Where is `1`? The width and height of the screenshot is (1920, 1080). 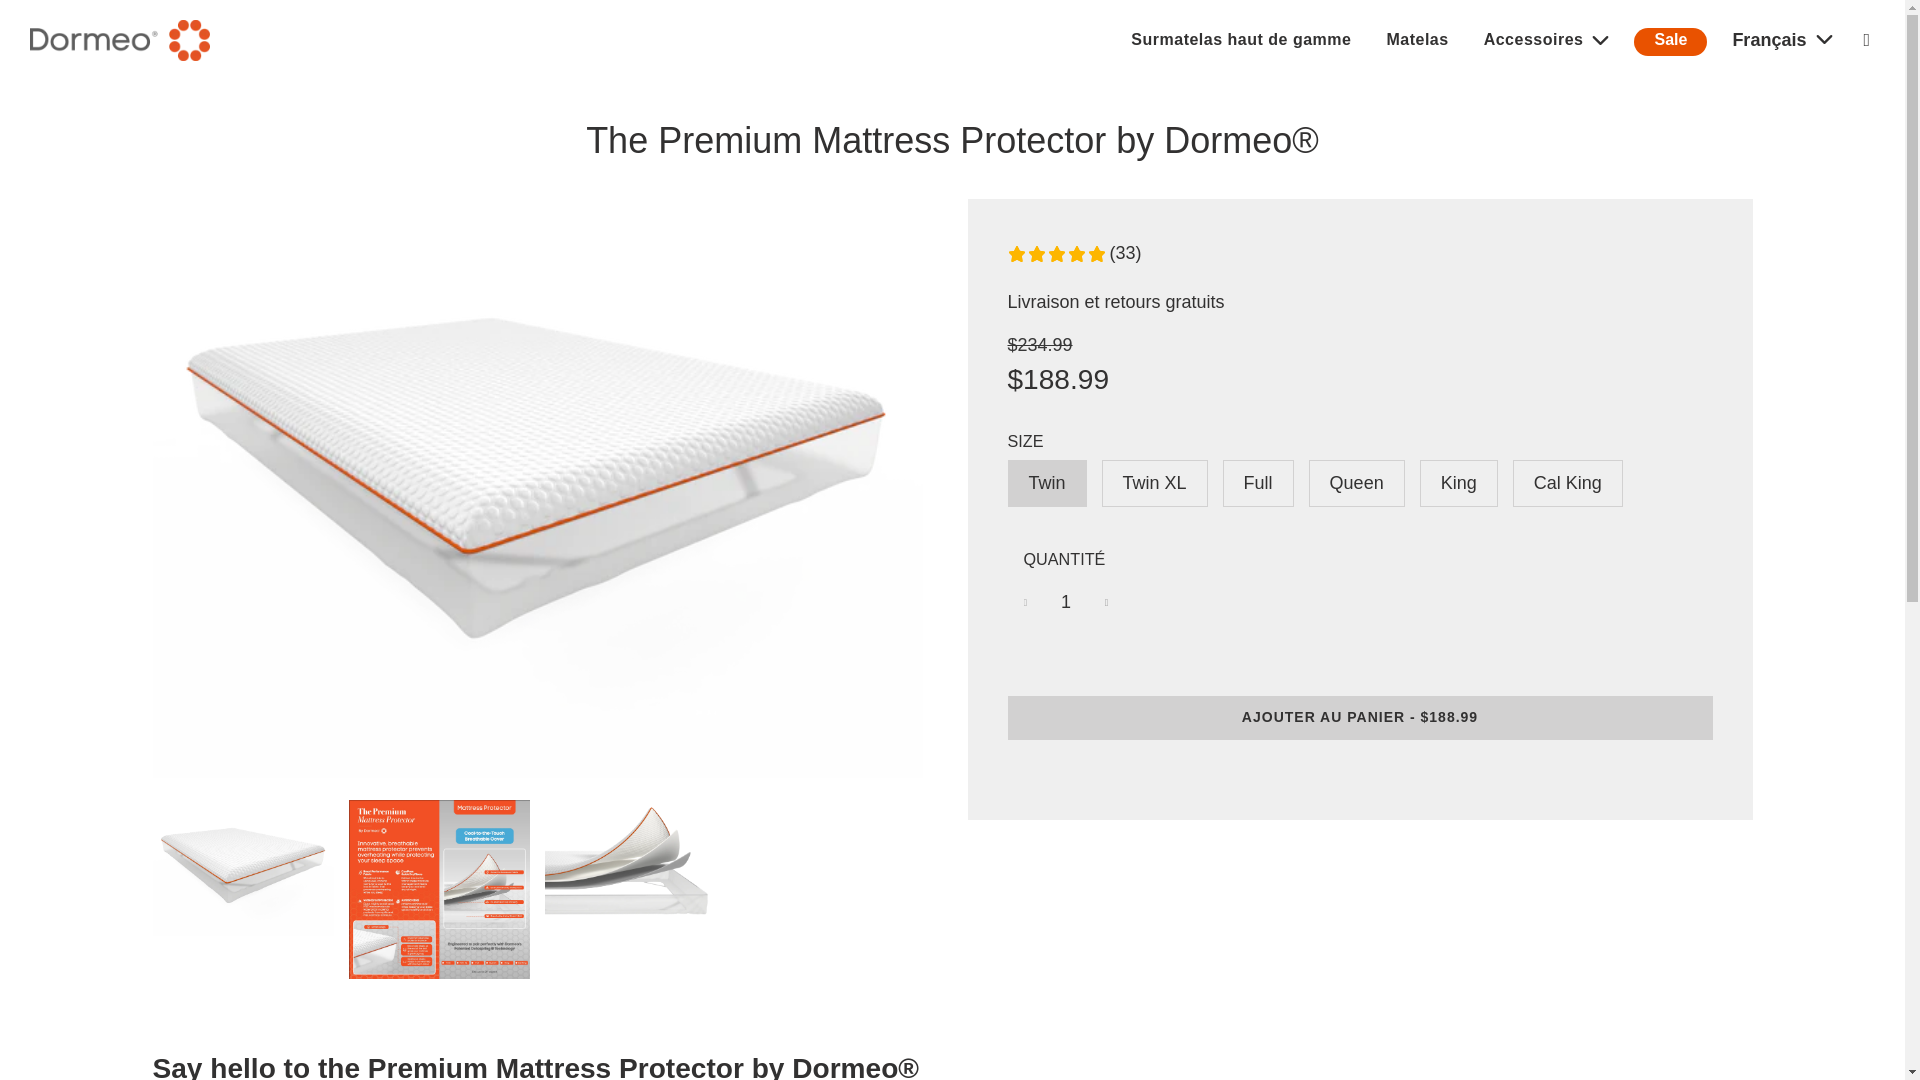 1 is located at coordinates (1066, 602).